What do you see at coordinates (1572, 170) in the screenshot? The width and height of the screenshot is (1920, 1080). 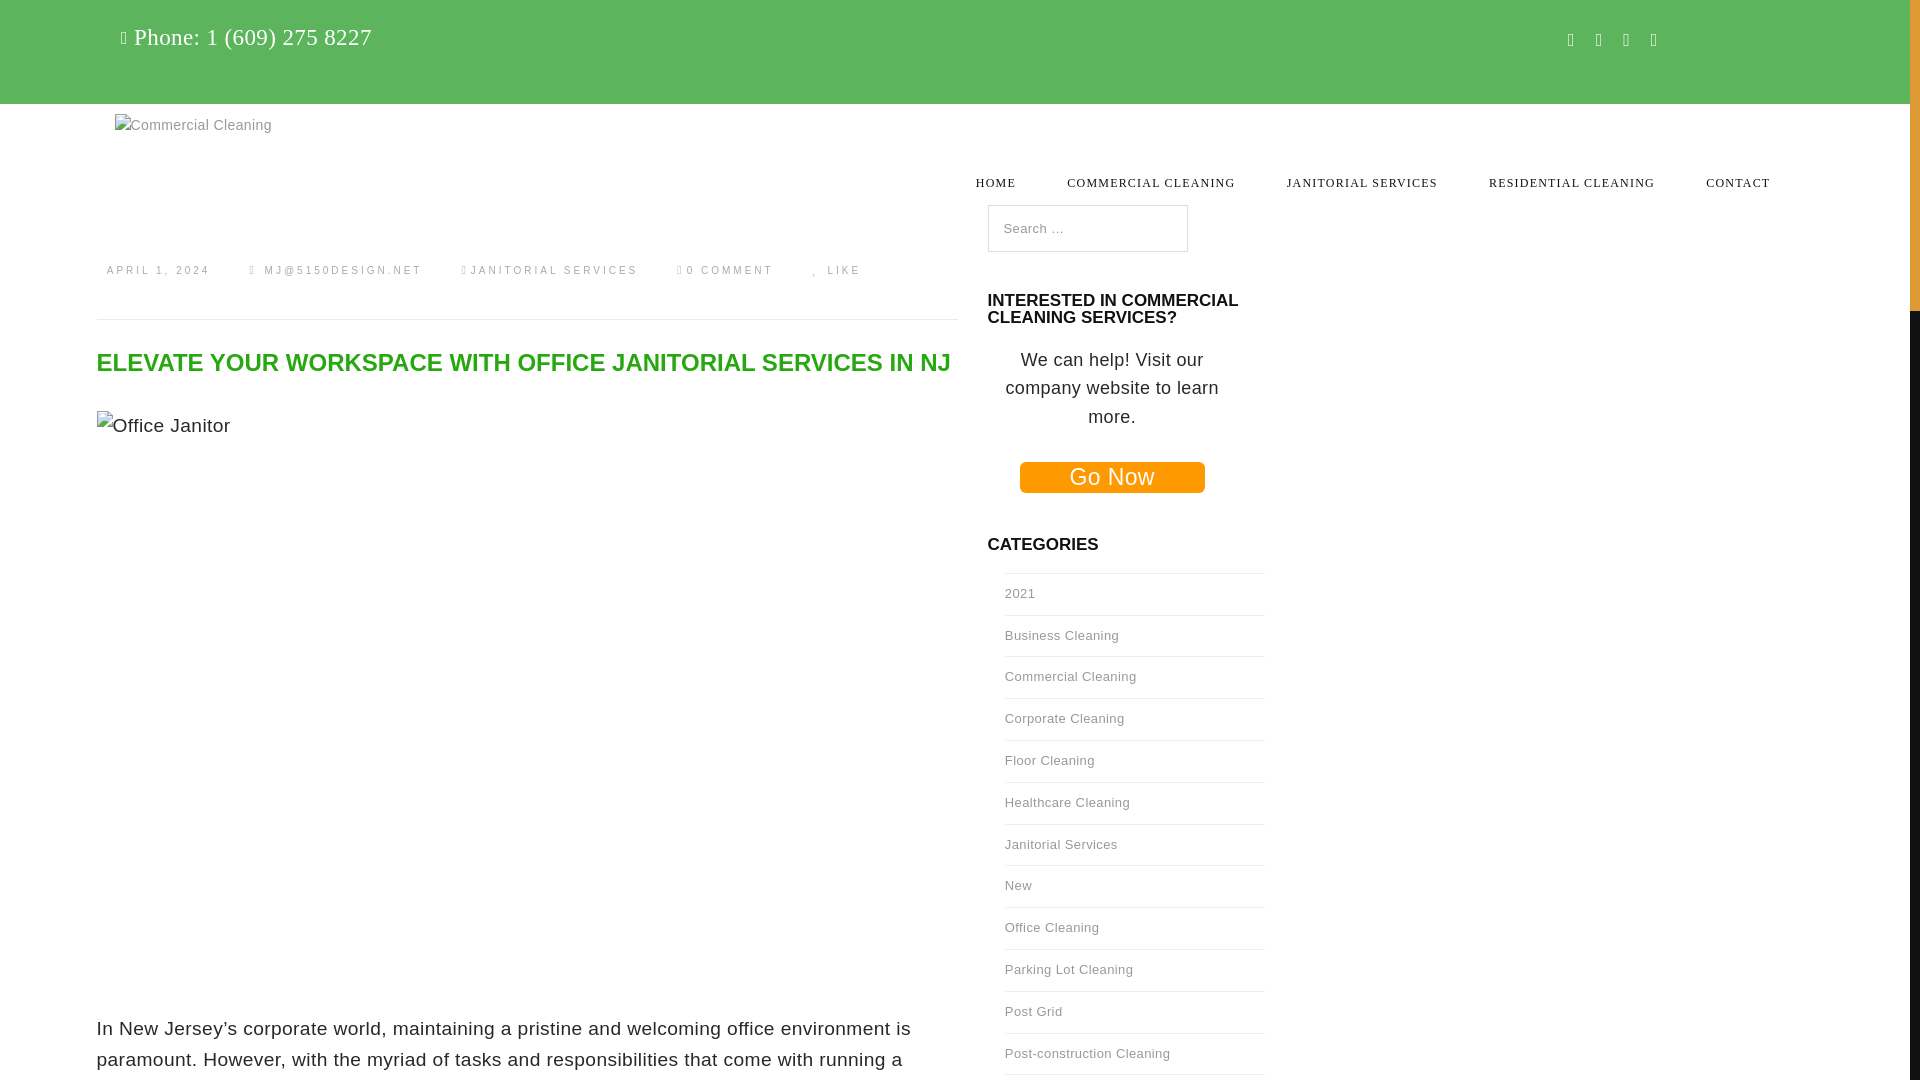 I see `RESIDENTIAL CLEANING` at bounding box center [1572, 170].